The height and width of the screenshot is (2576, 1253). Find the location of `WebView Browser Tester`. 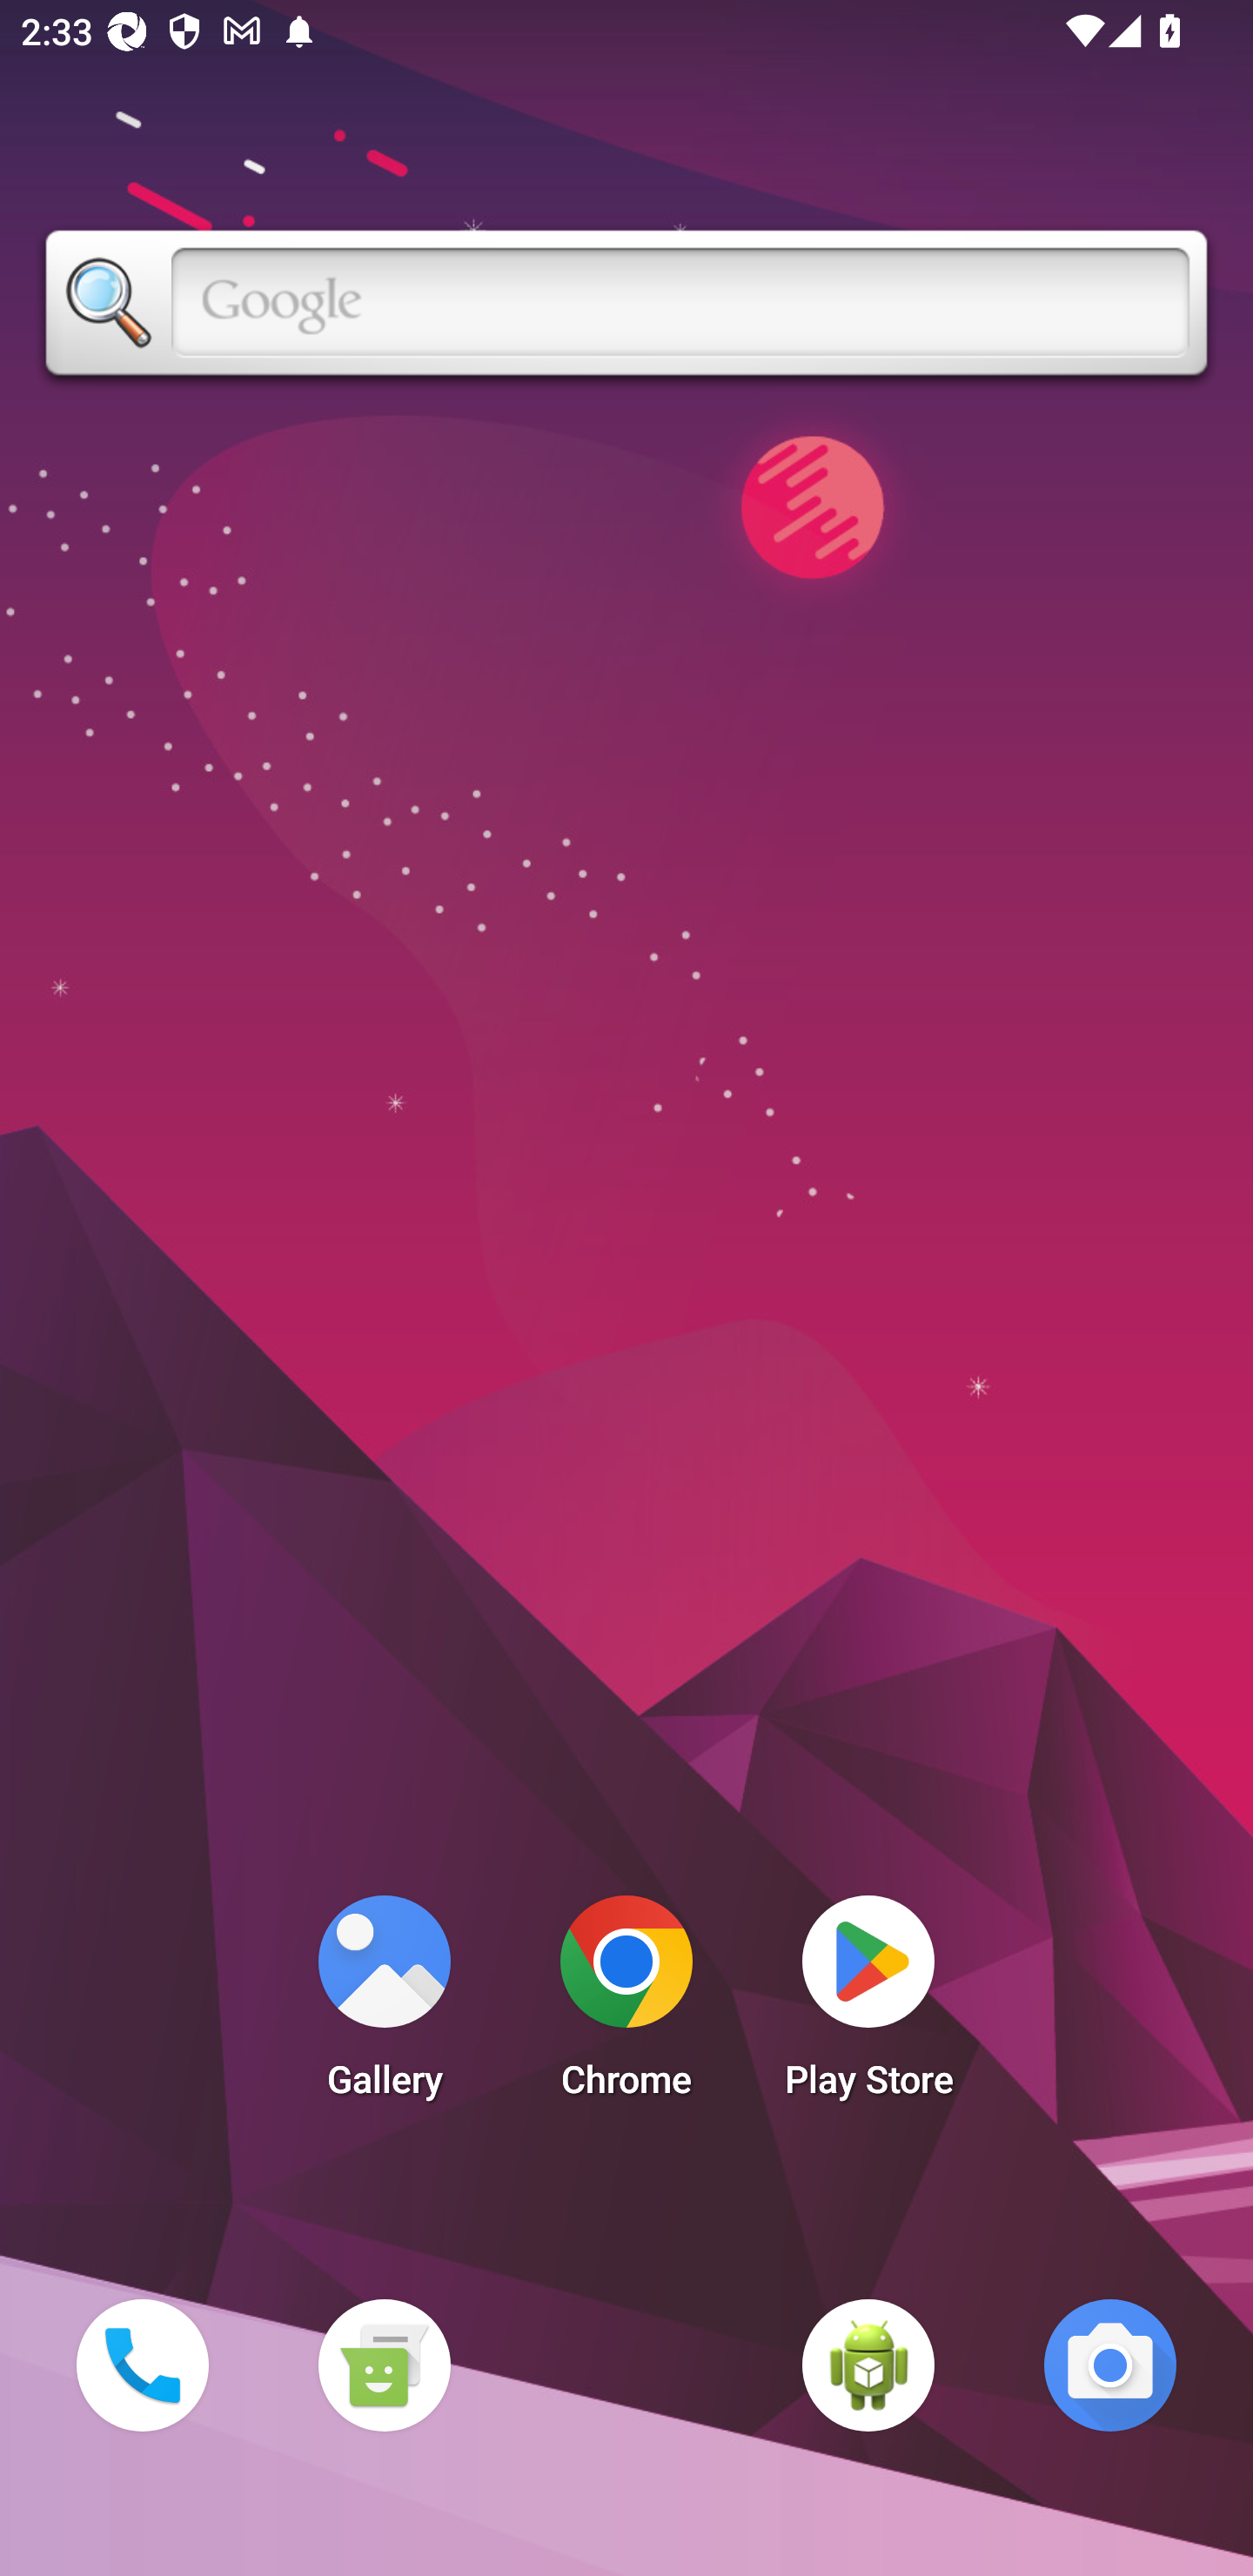

WebView Browser Tester is located at coordinates (868, 2365).